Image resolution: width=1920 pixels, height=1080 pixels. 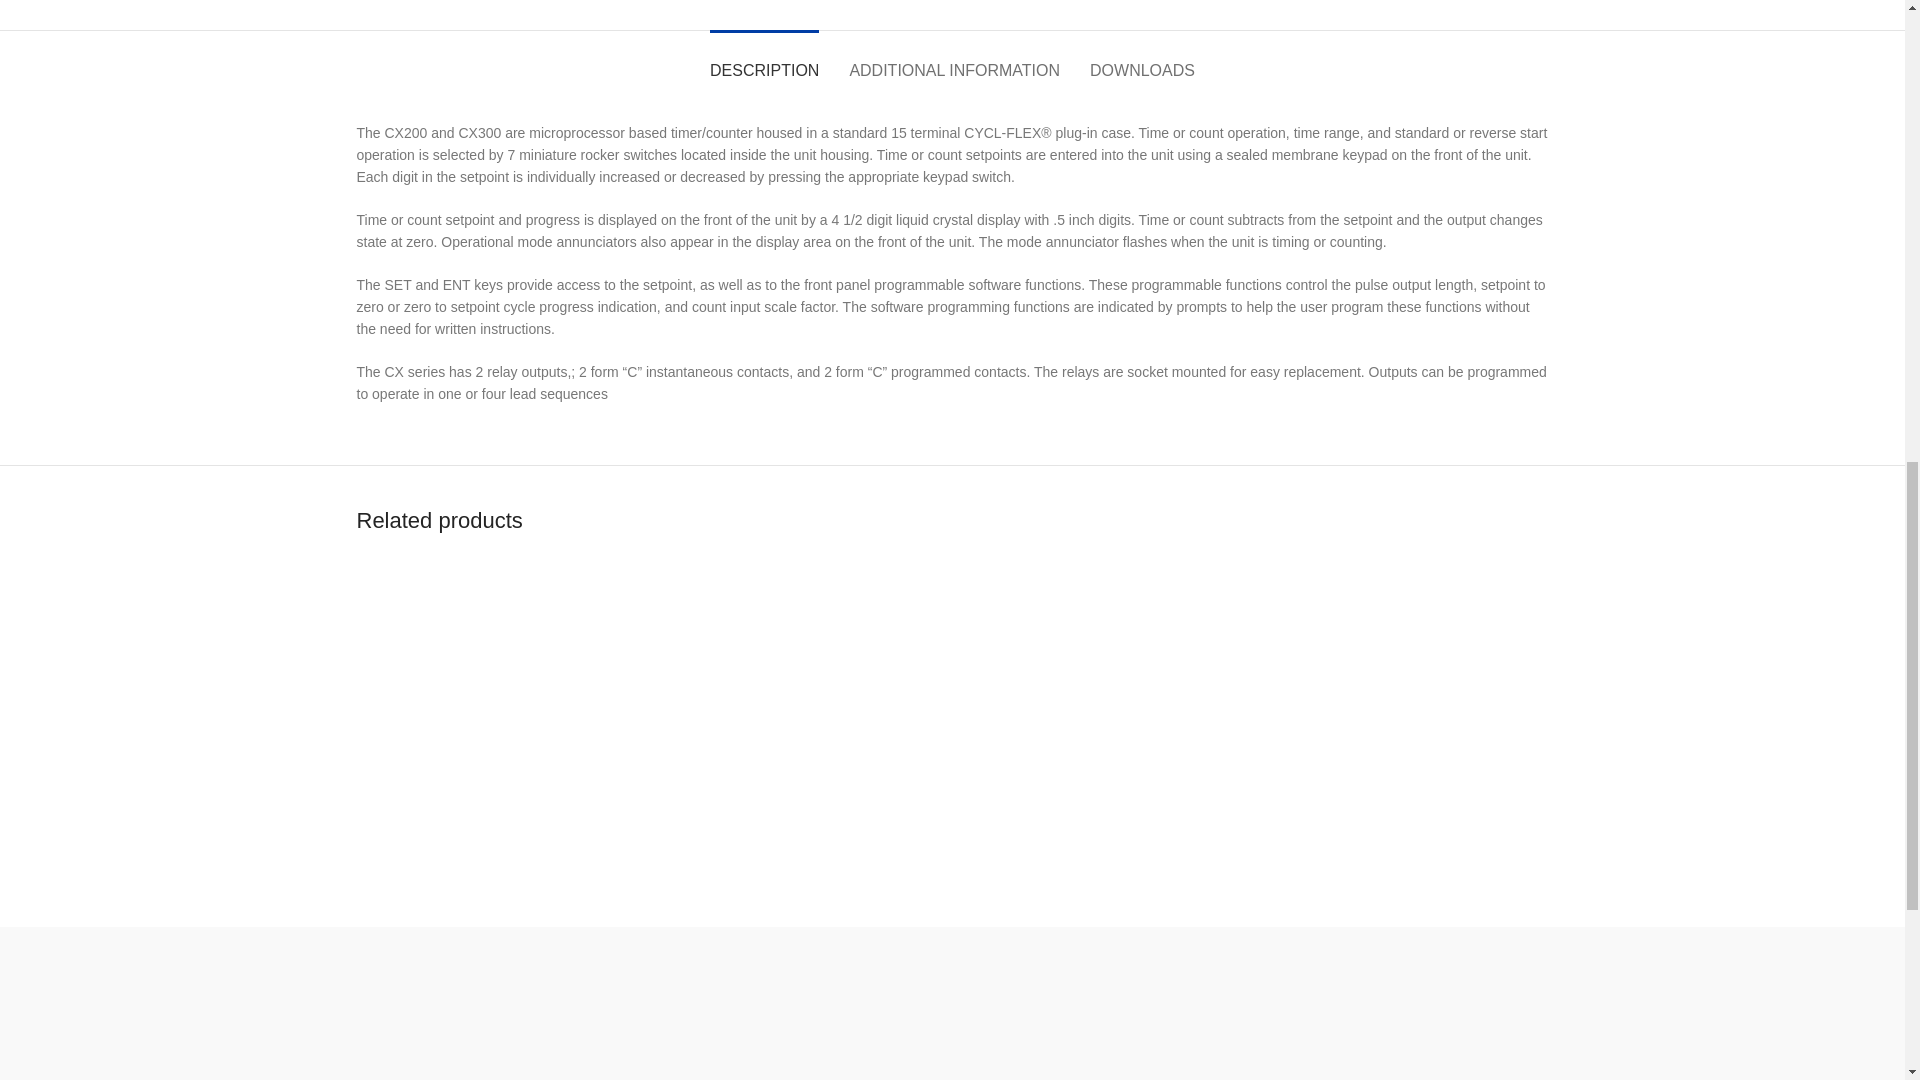 I want to click on Hoyt Electrical Instrument Works, so click(x=632, y=1008).